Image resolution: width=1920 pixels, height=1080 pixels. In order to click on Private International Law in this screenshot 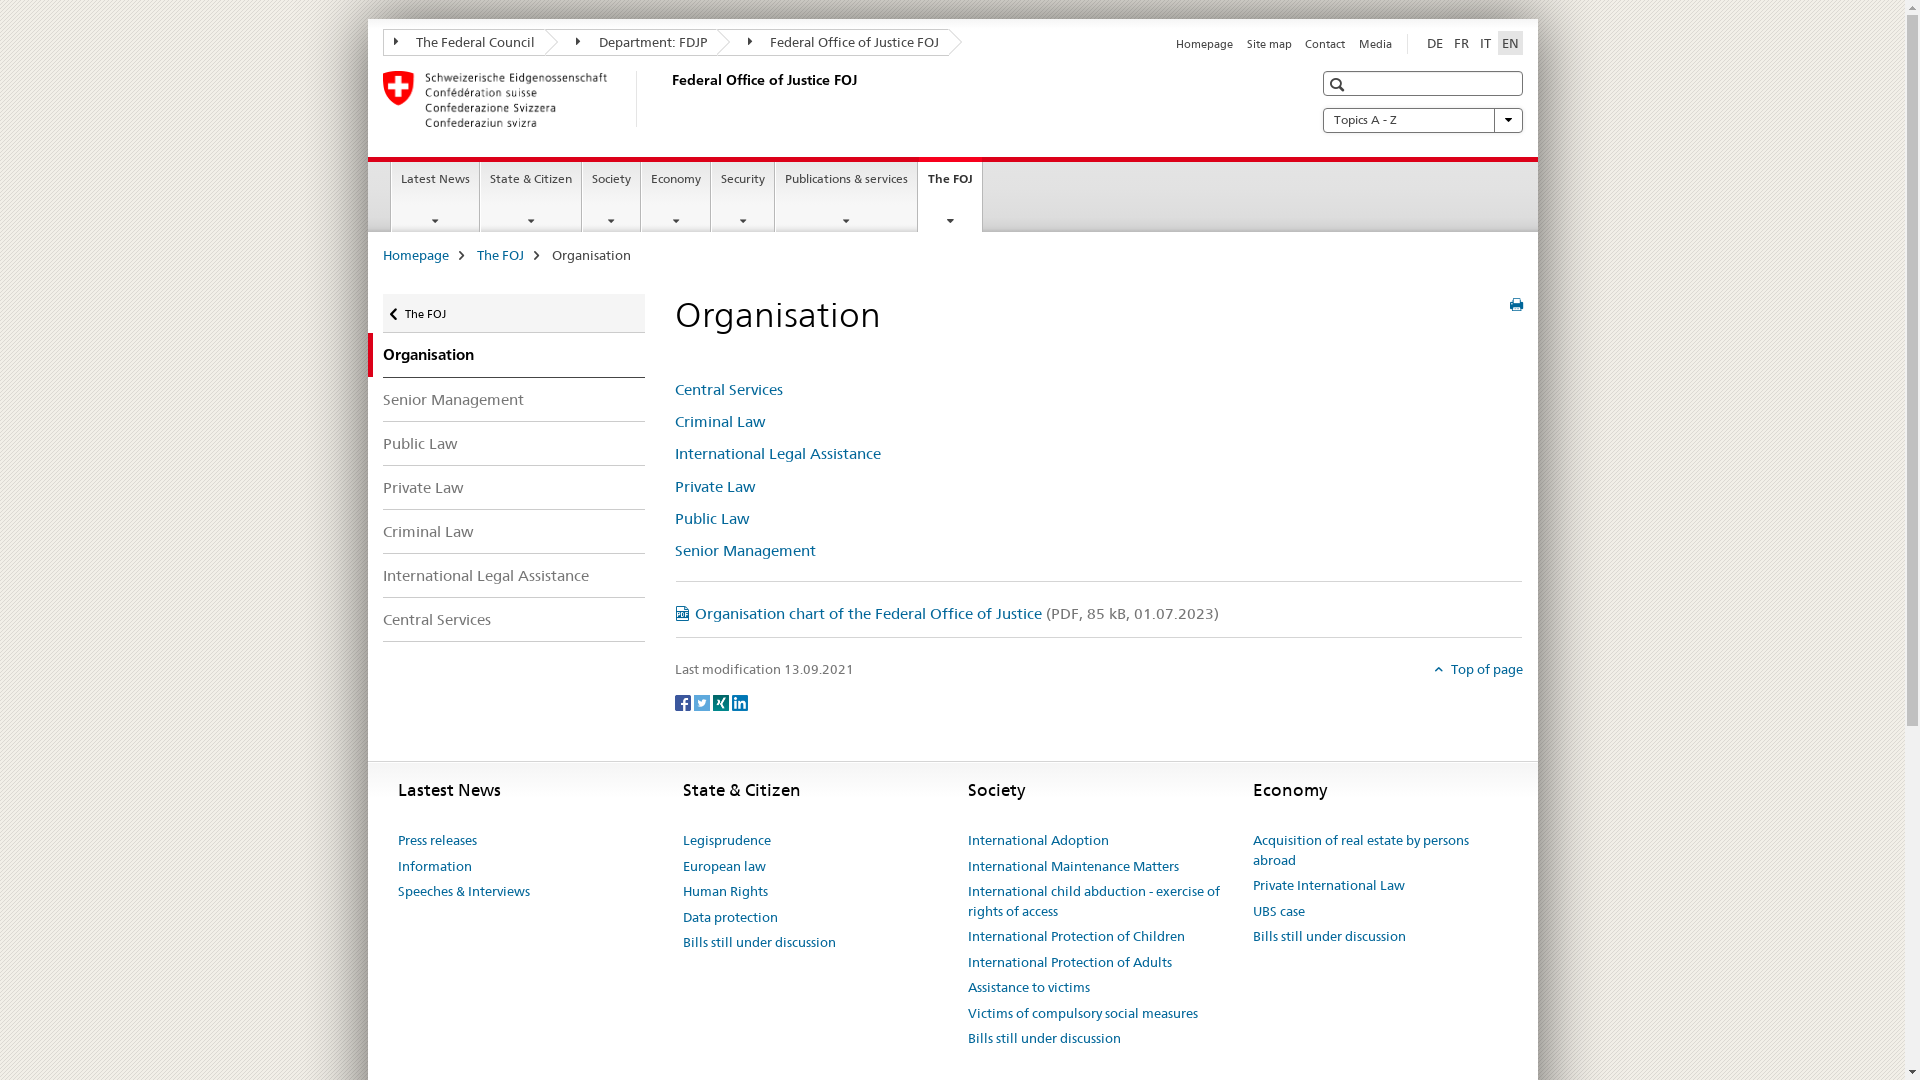, I will do `click(1328, 886)`.